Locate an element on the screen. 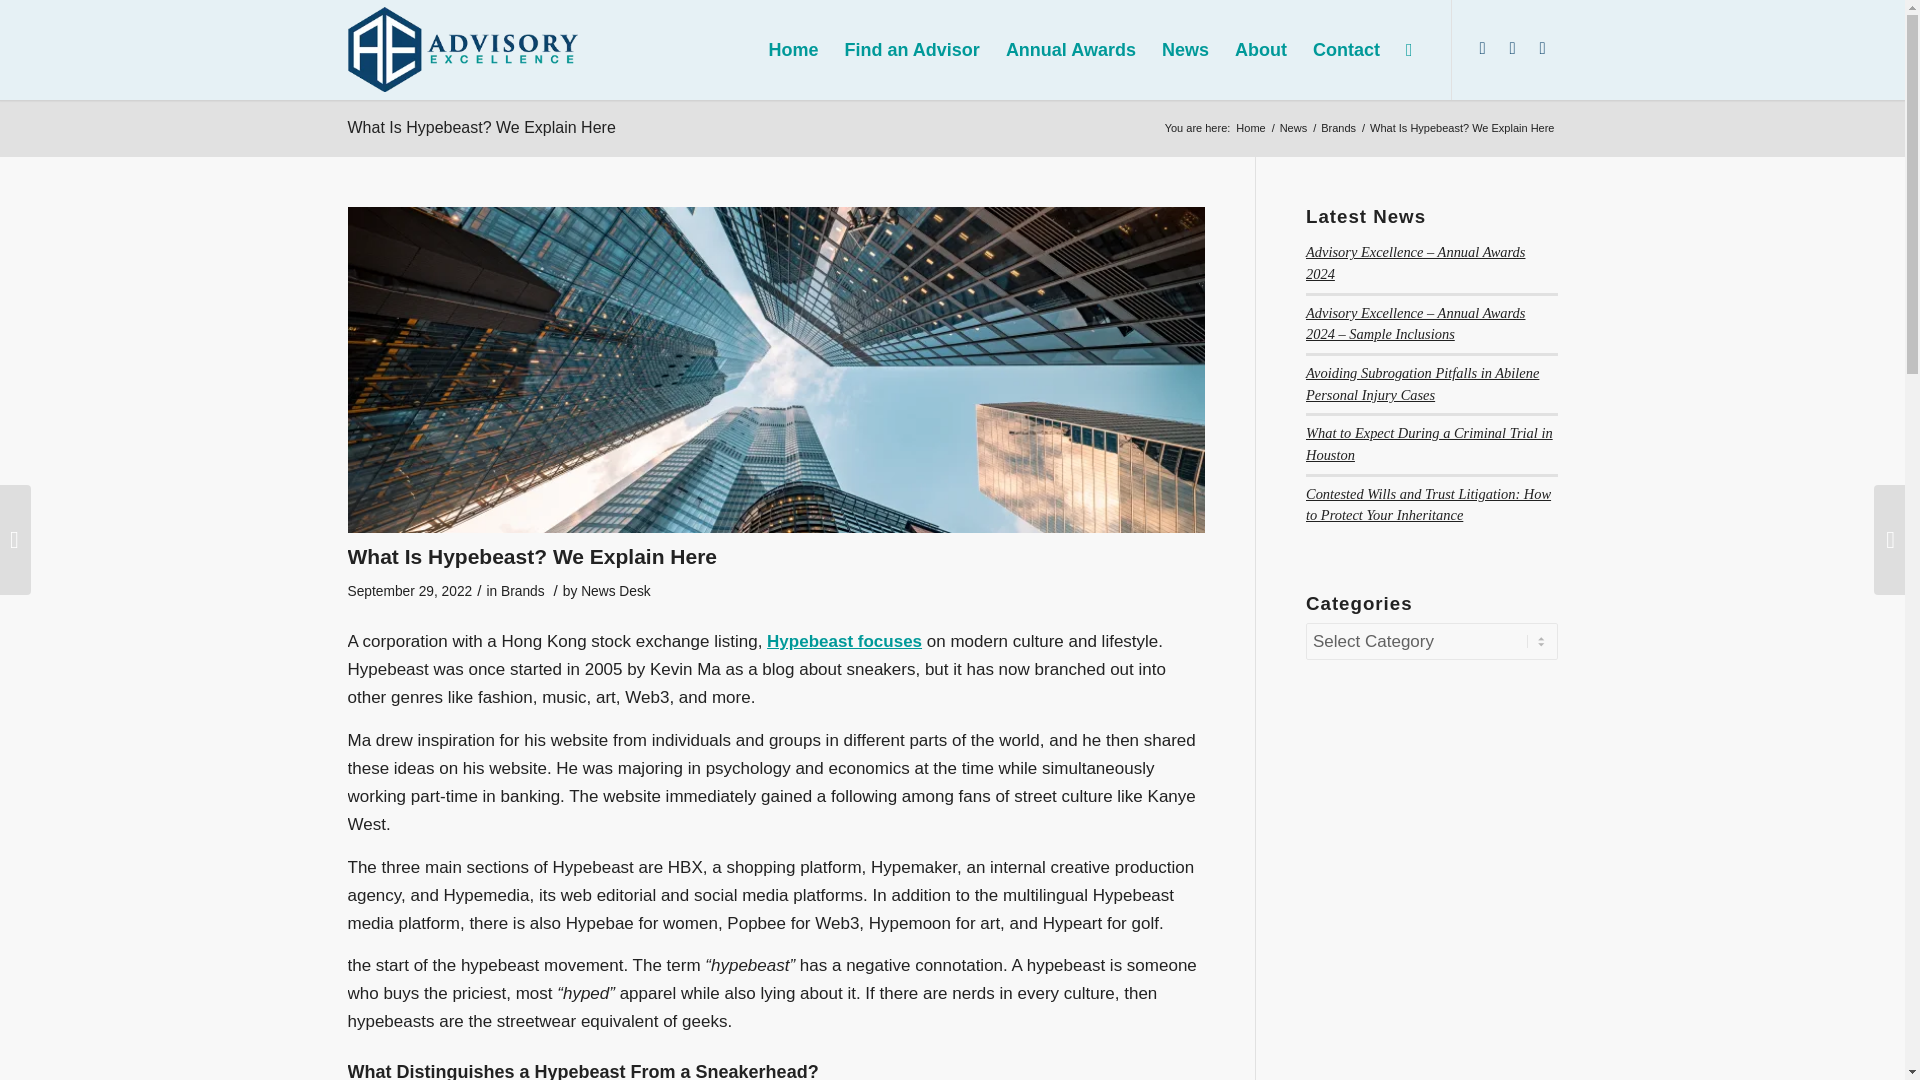  Facebook is located at coordinates (1542, 48).